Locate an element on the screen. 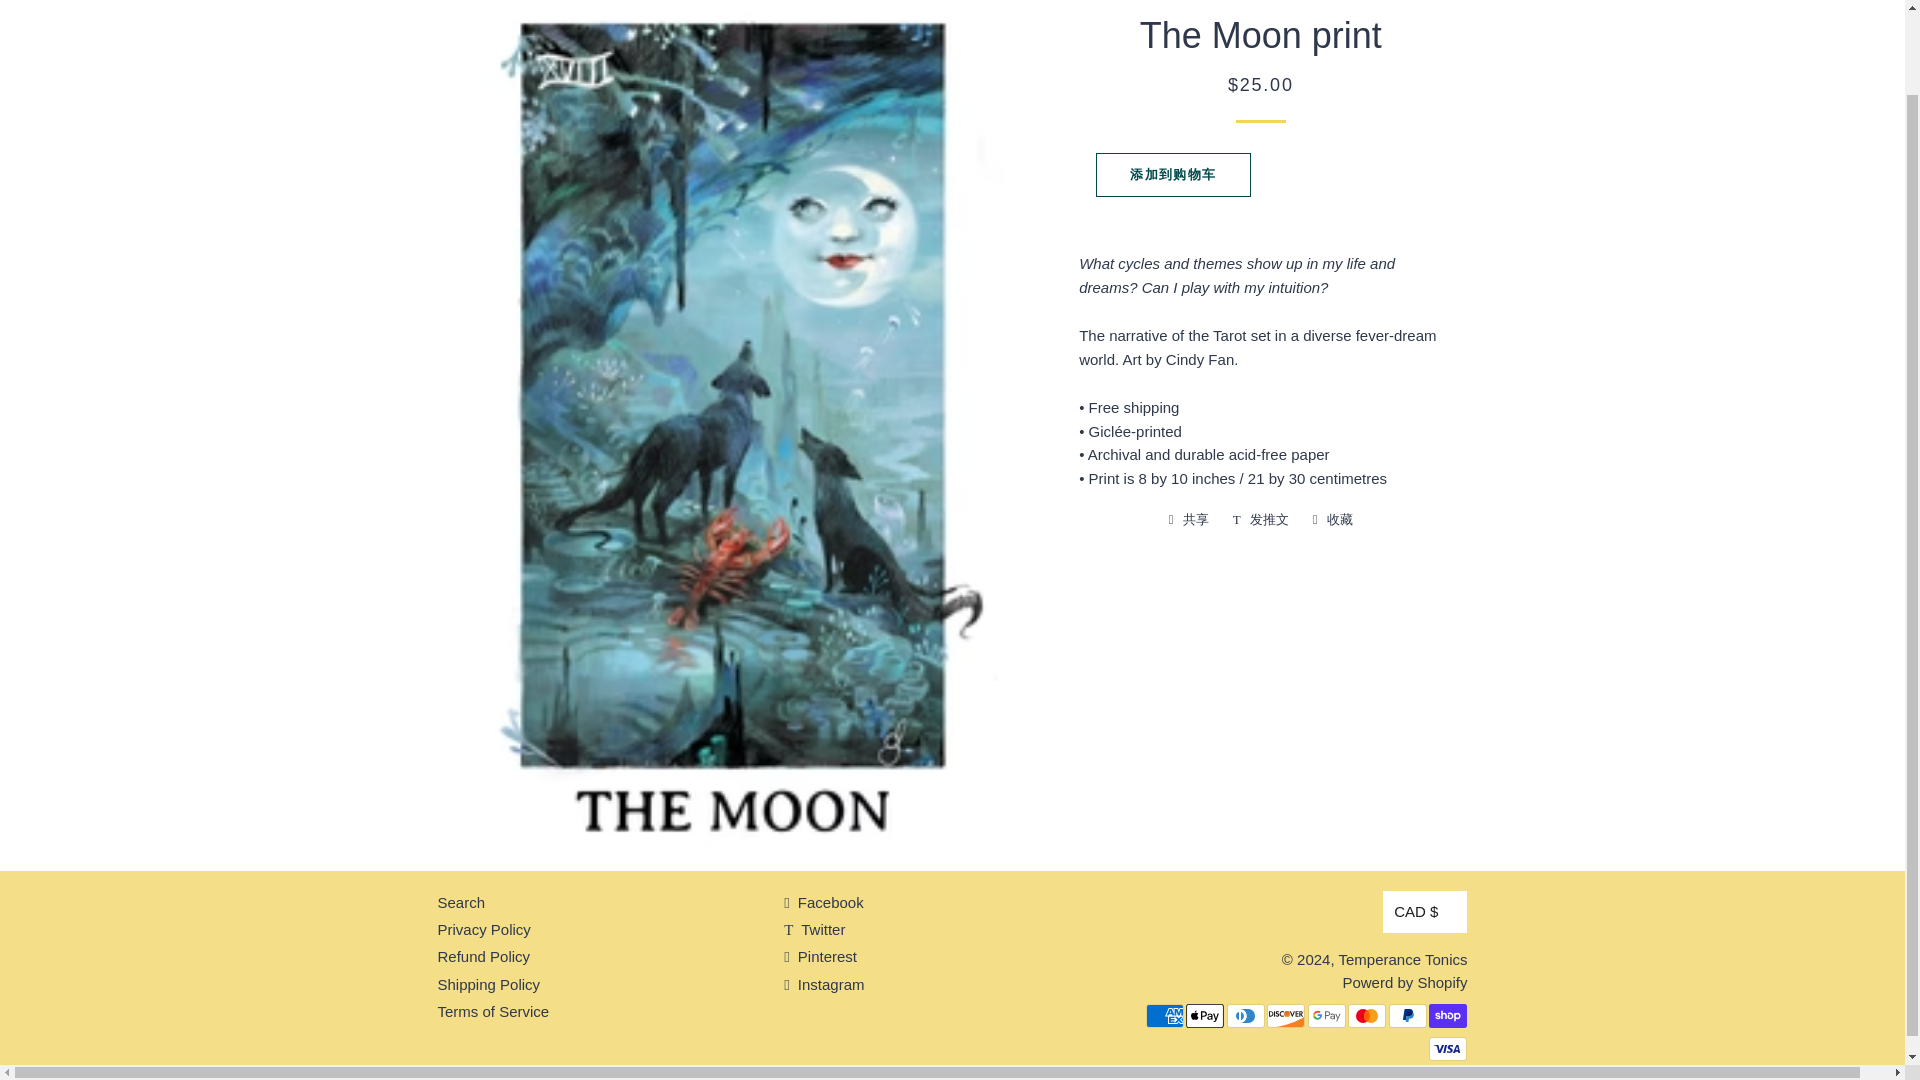 The image size is (1920, 1080). Visa is located at coordinates (1447, 1048).